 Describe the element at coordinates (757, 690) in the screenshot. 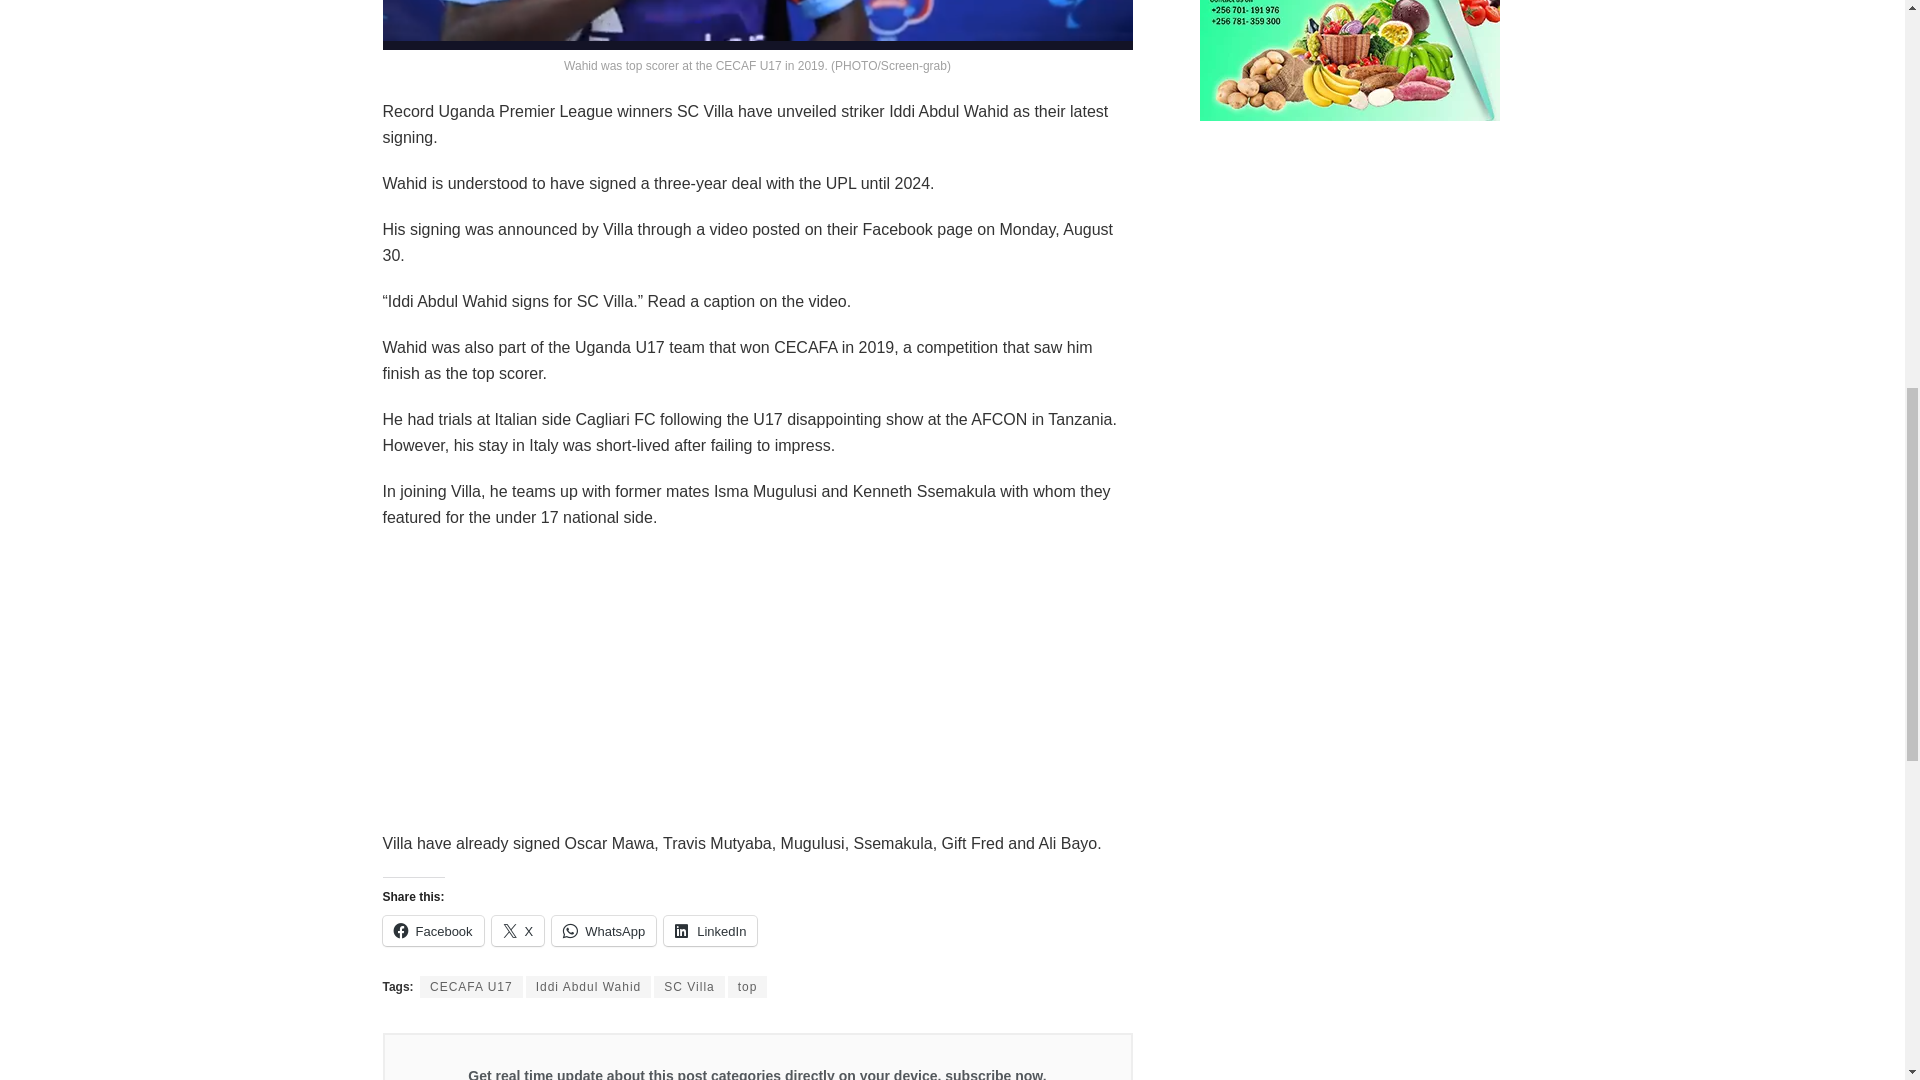

I see `Advertisement` at that location.